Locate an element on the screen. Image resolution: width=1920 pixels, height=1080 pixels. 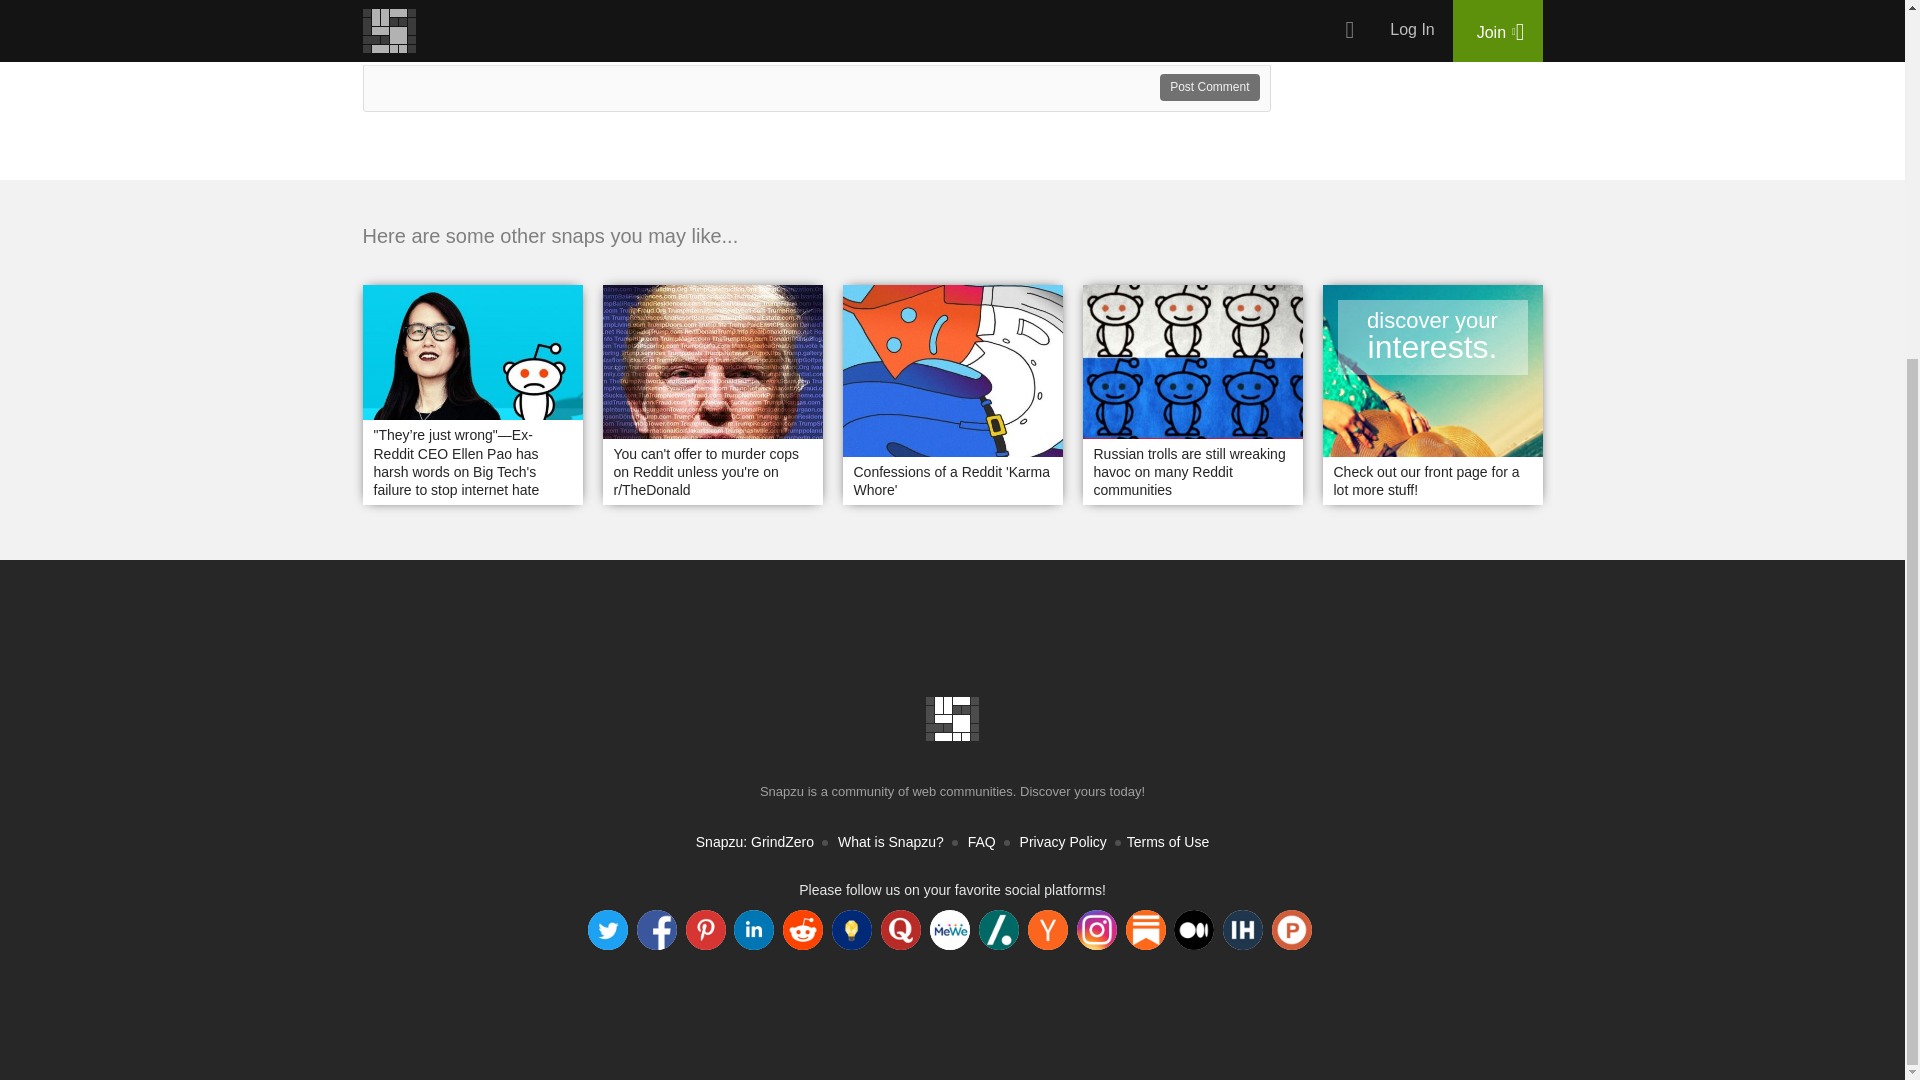
Slashdot is located at coordinates (999, 930).